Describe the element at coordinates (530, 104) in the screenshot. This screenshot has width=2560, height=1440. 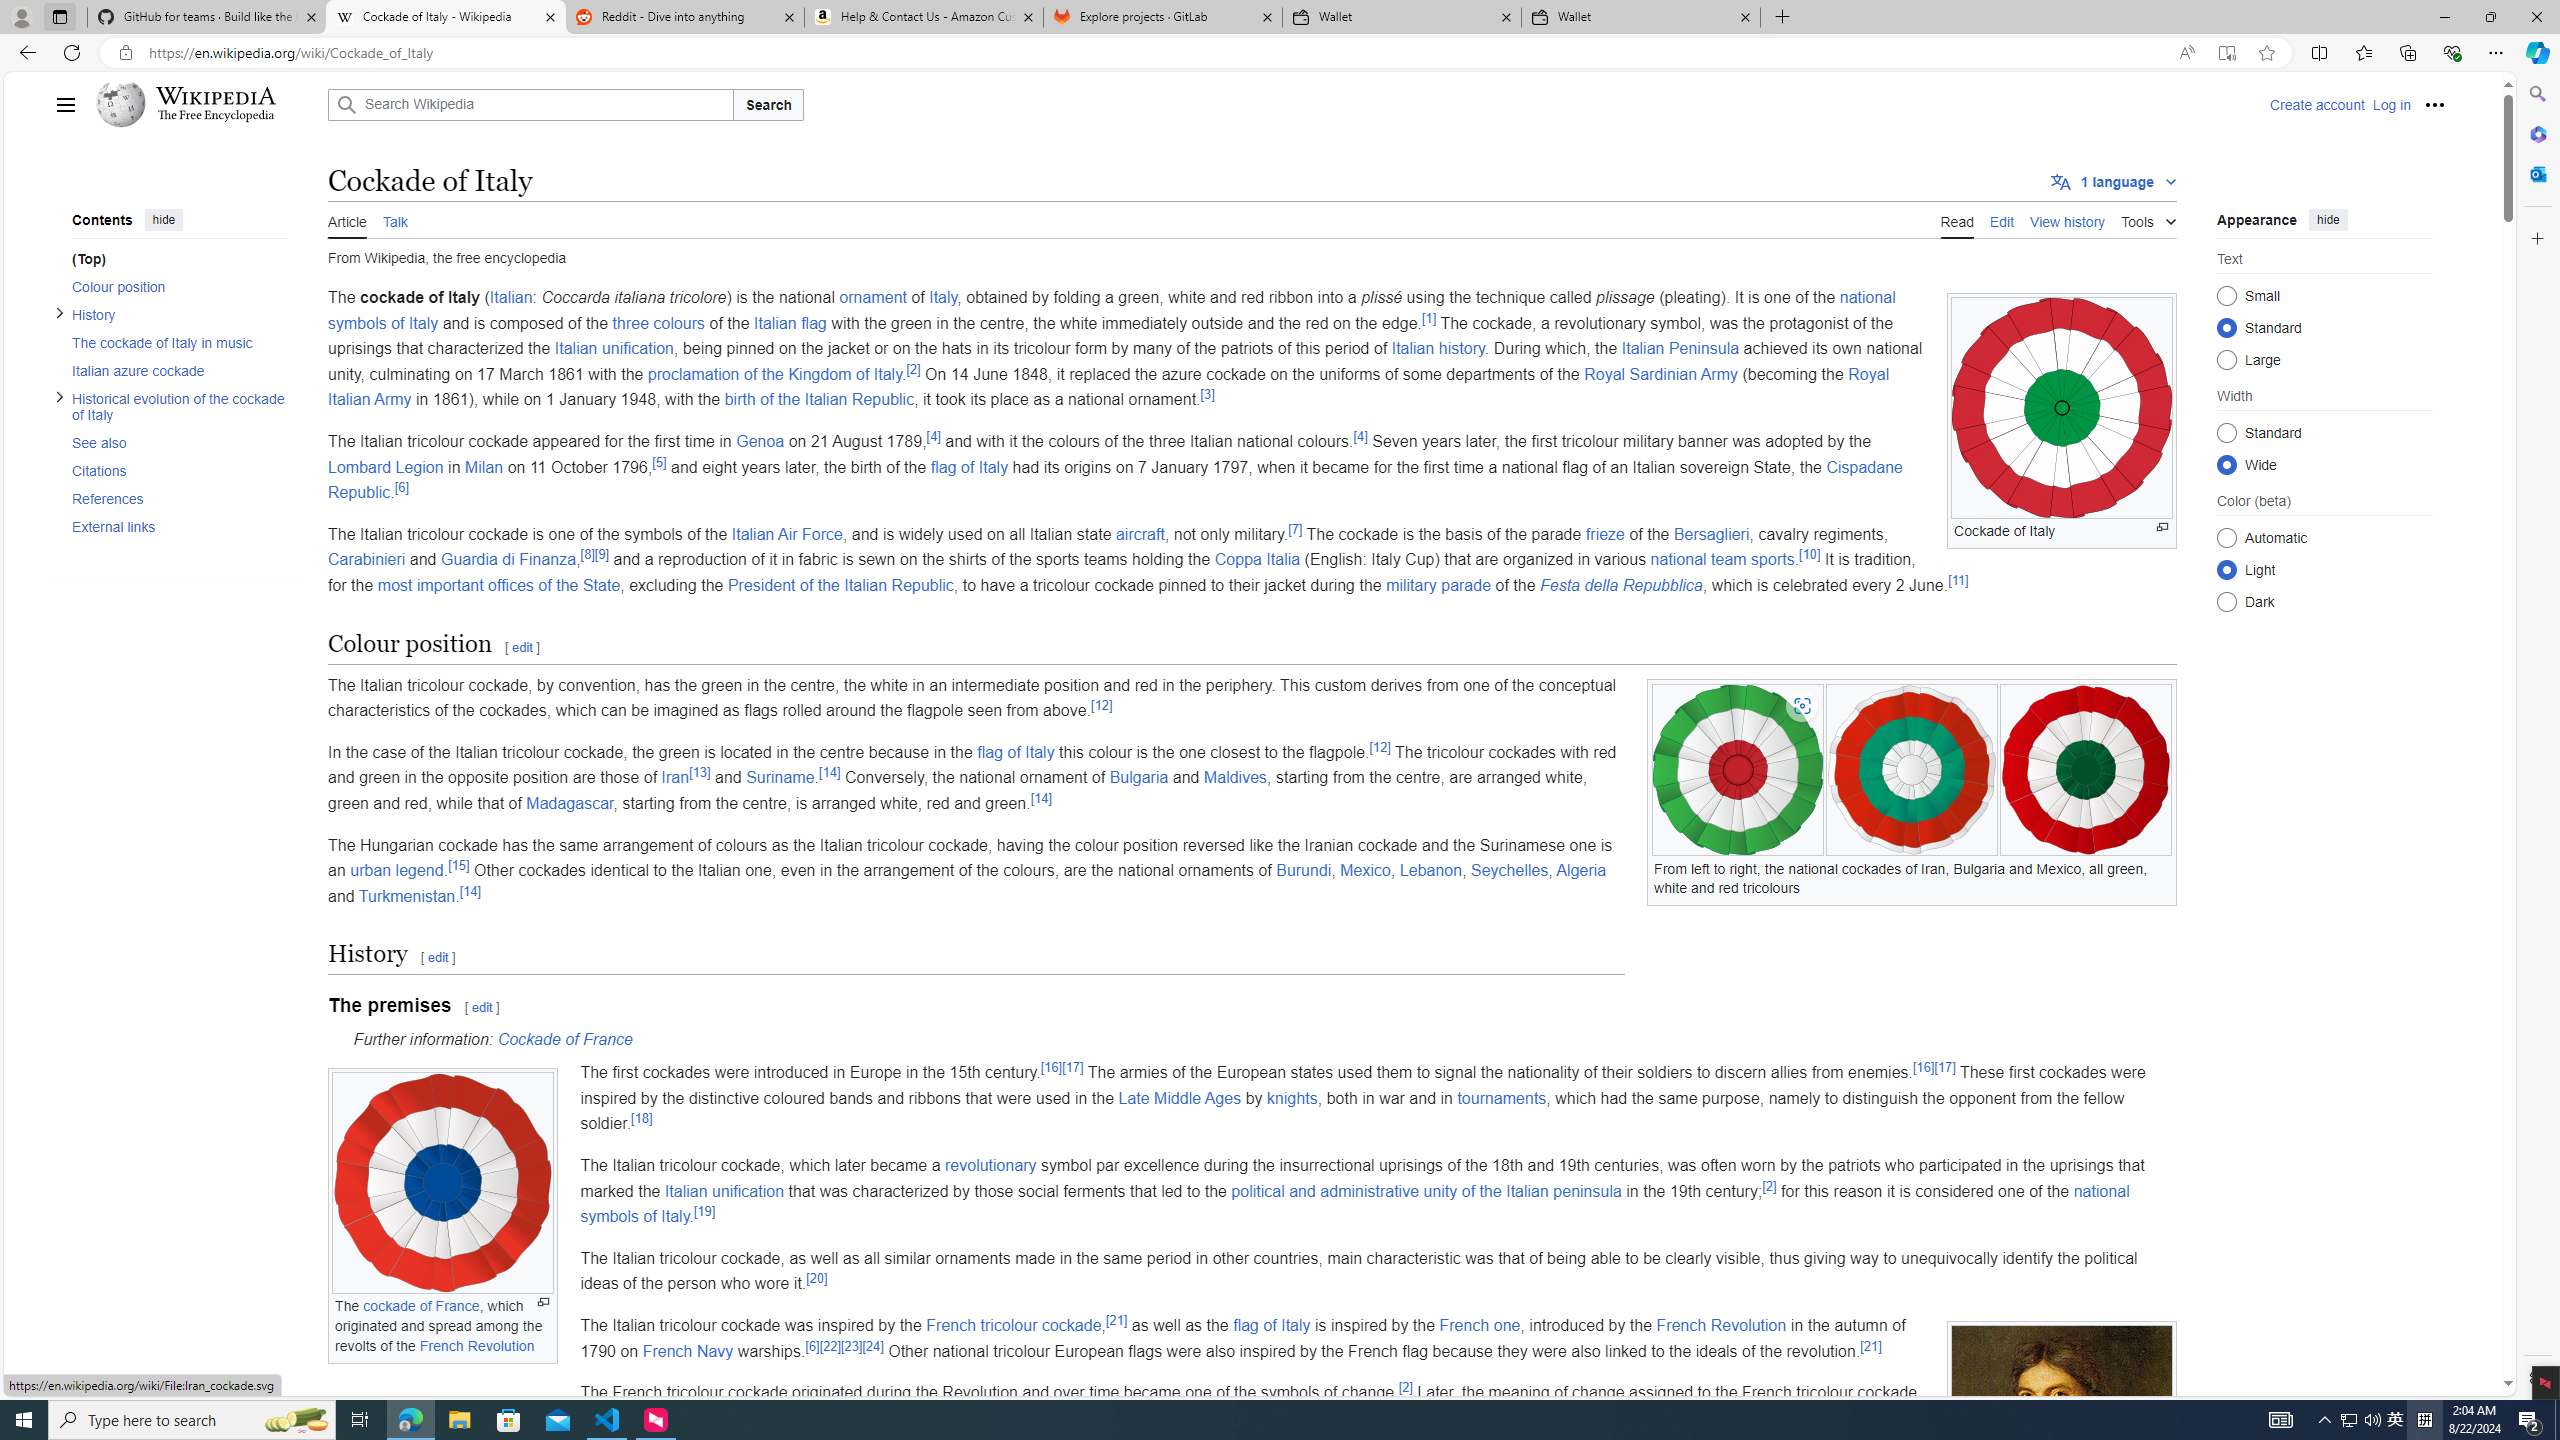
I see `Search Wikipedia` at that location.